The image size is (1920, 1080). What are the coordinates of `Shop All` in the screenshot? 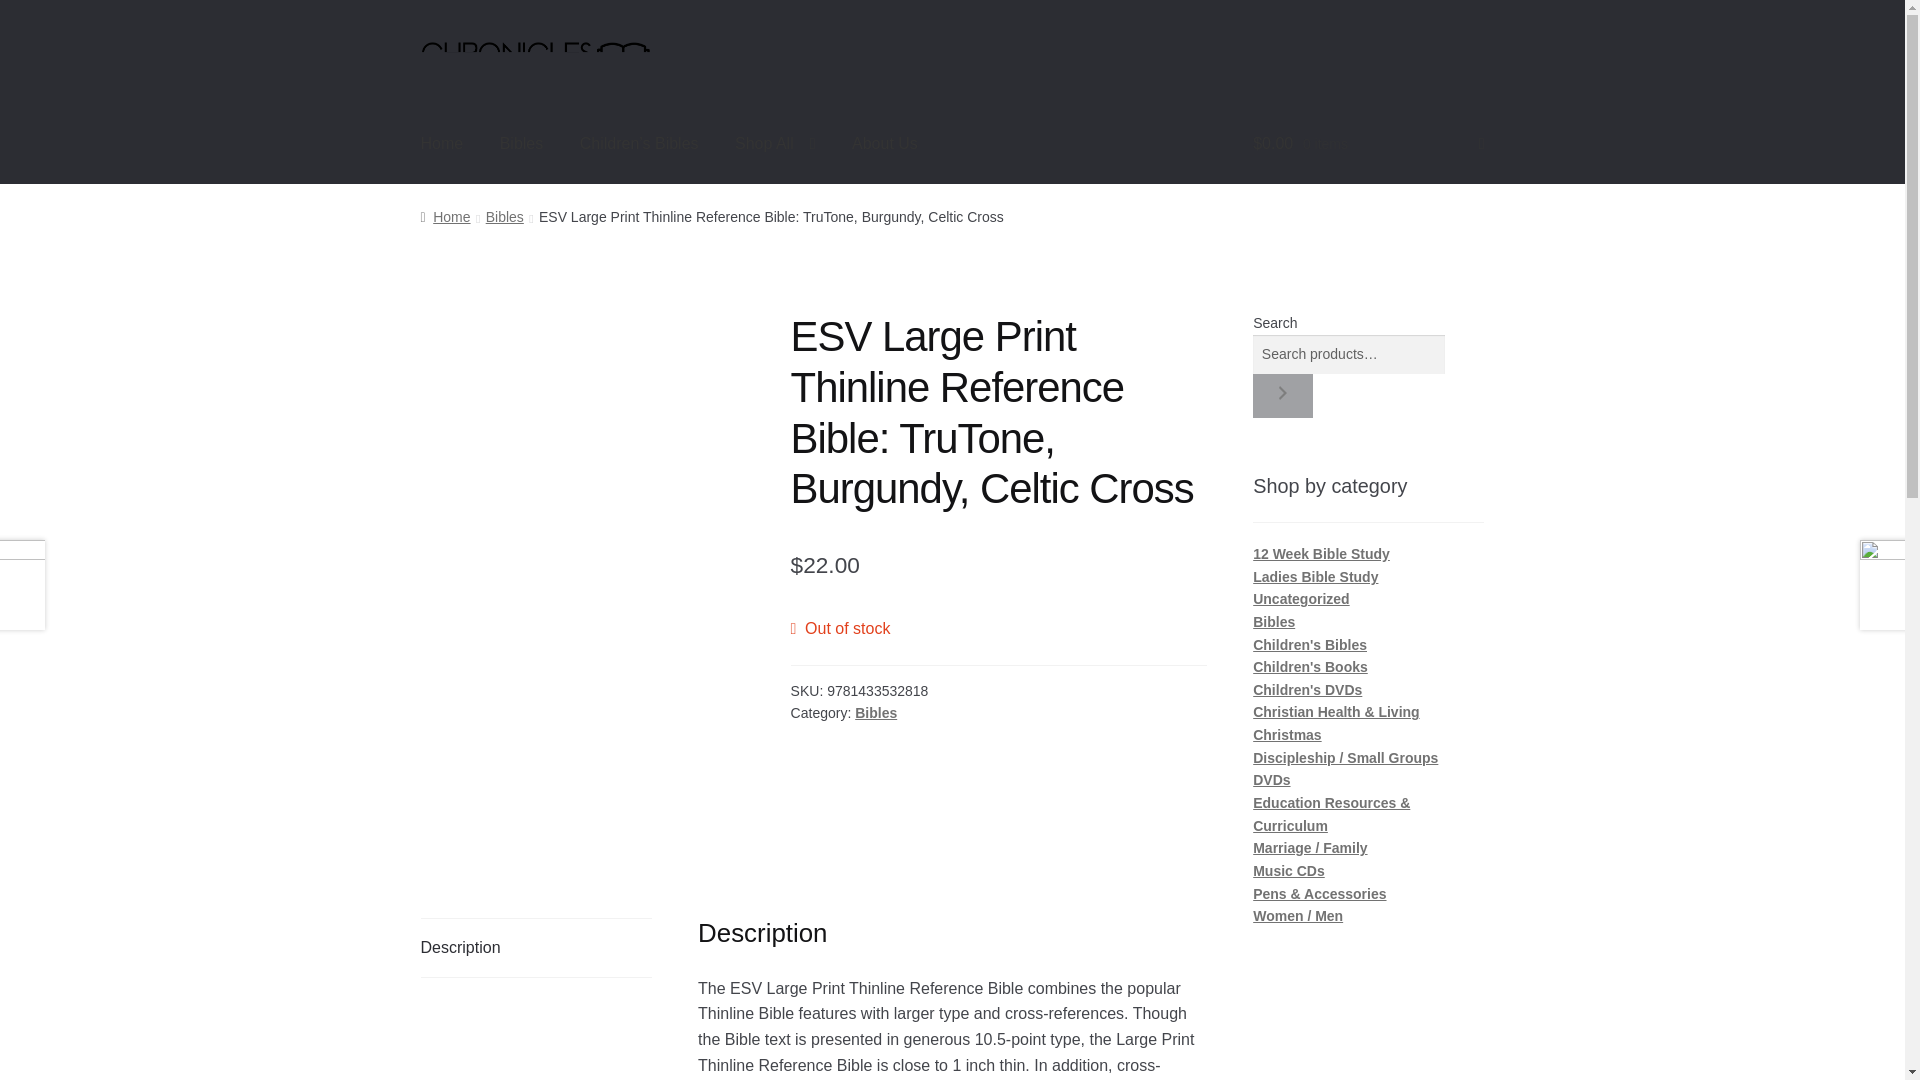 It's located at (774, 143).